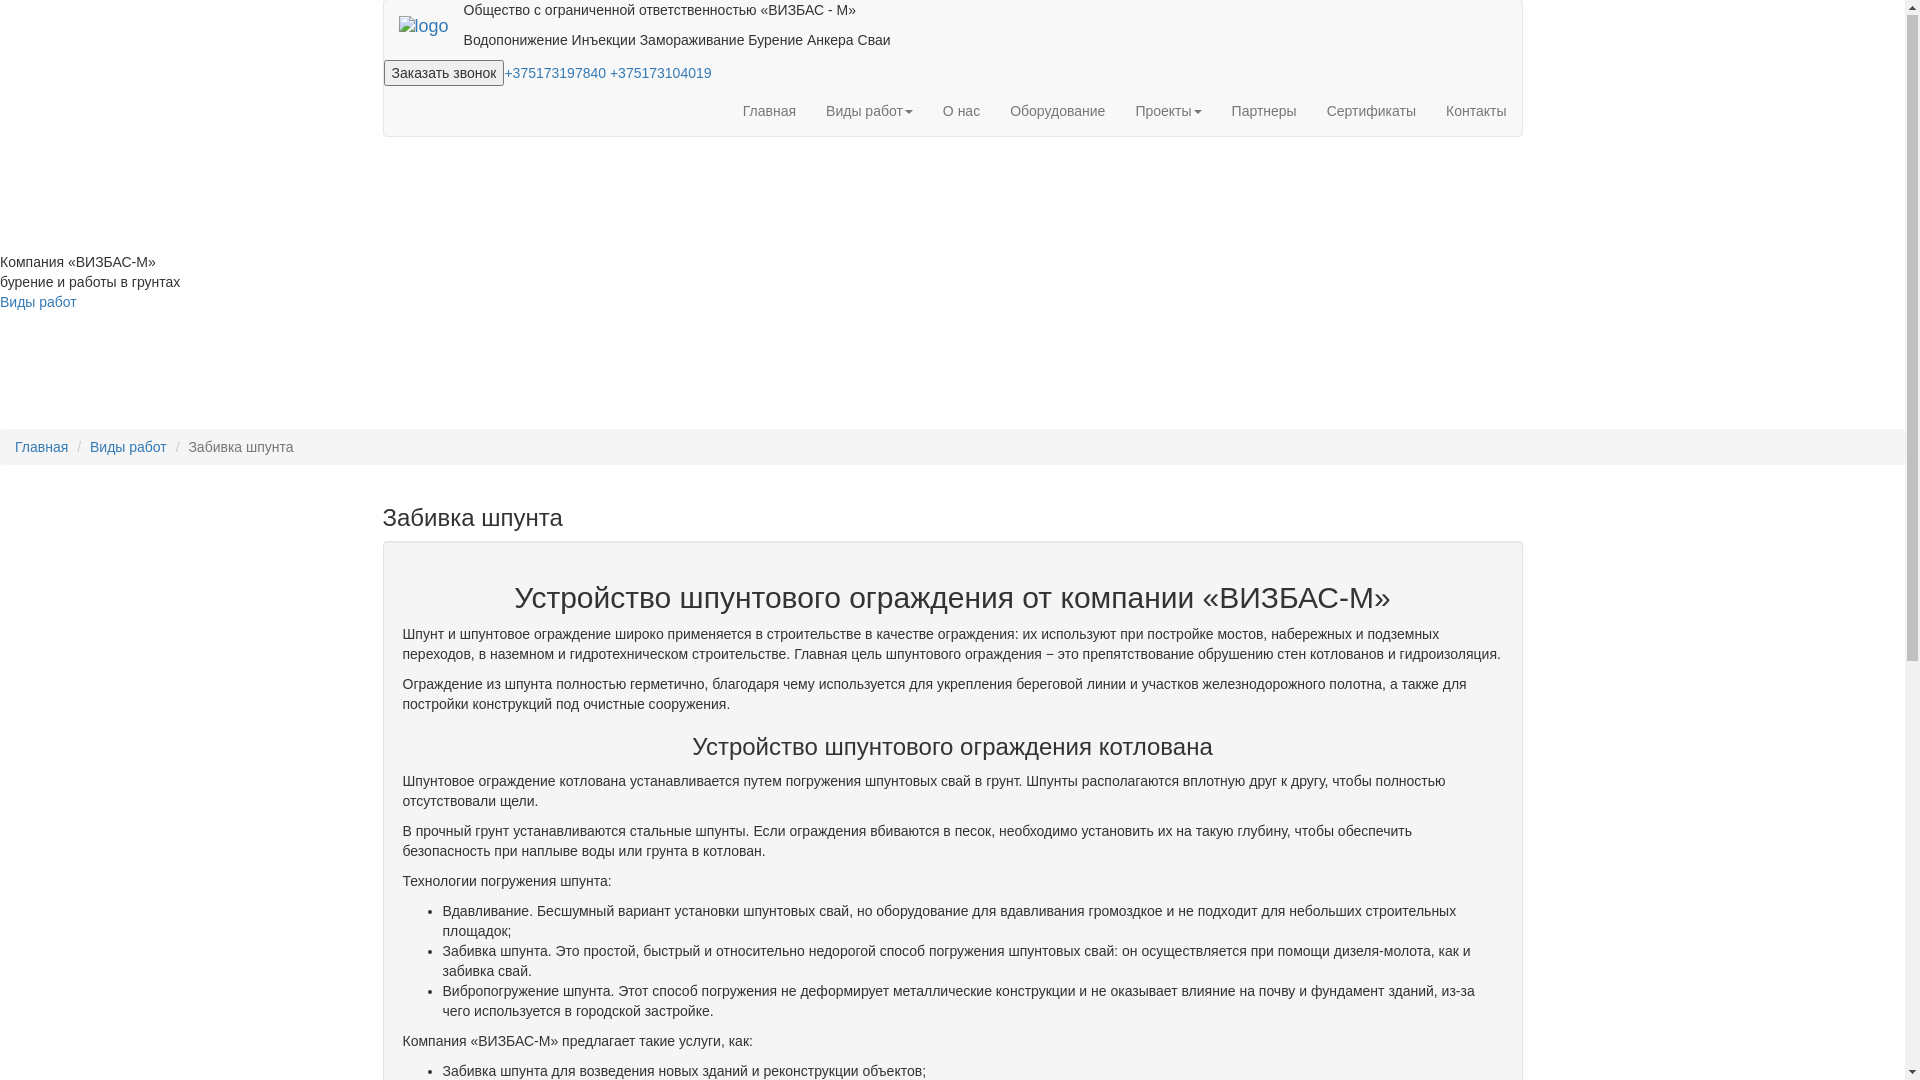 This screenshot has width=1920, height=1080. I want to click on +375173104019, so click(661, 74).